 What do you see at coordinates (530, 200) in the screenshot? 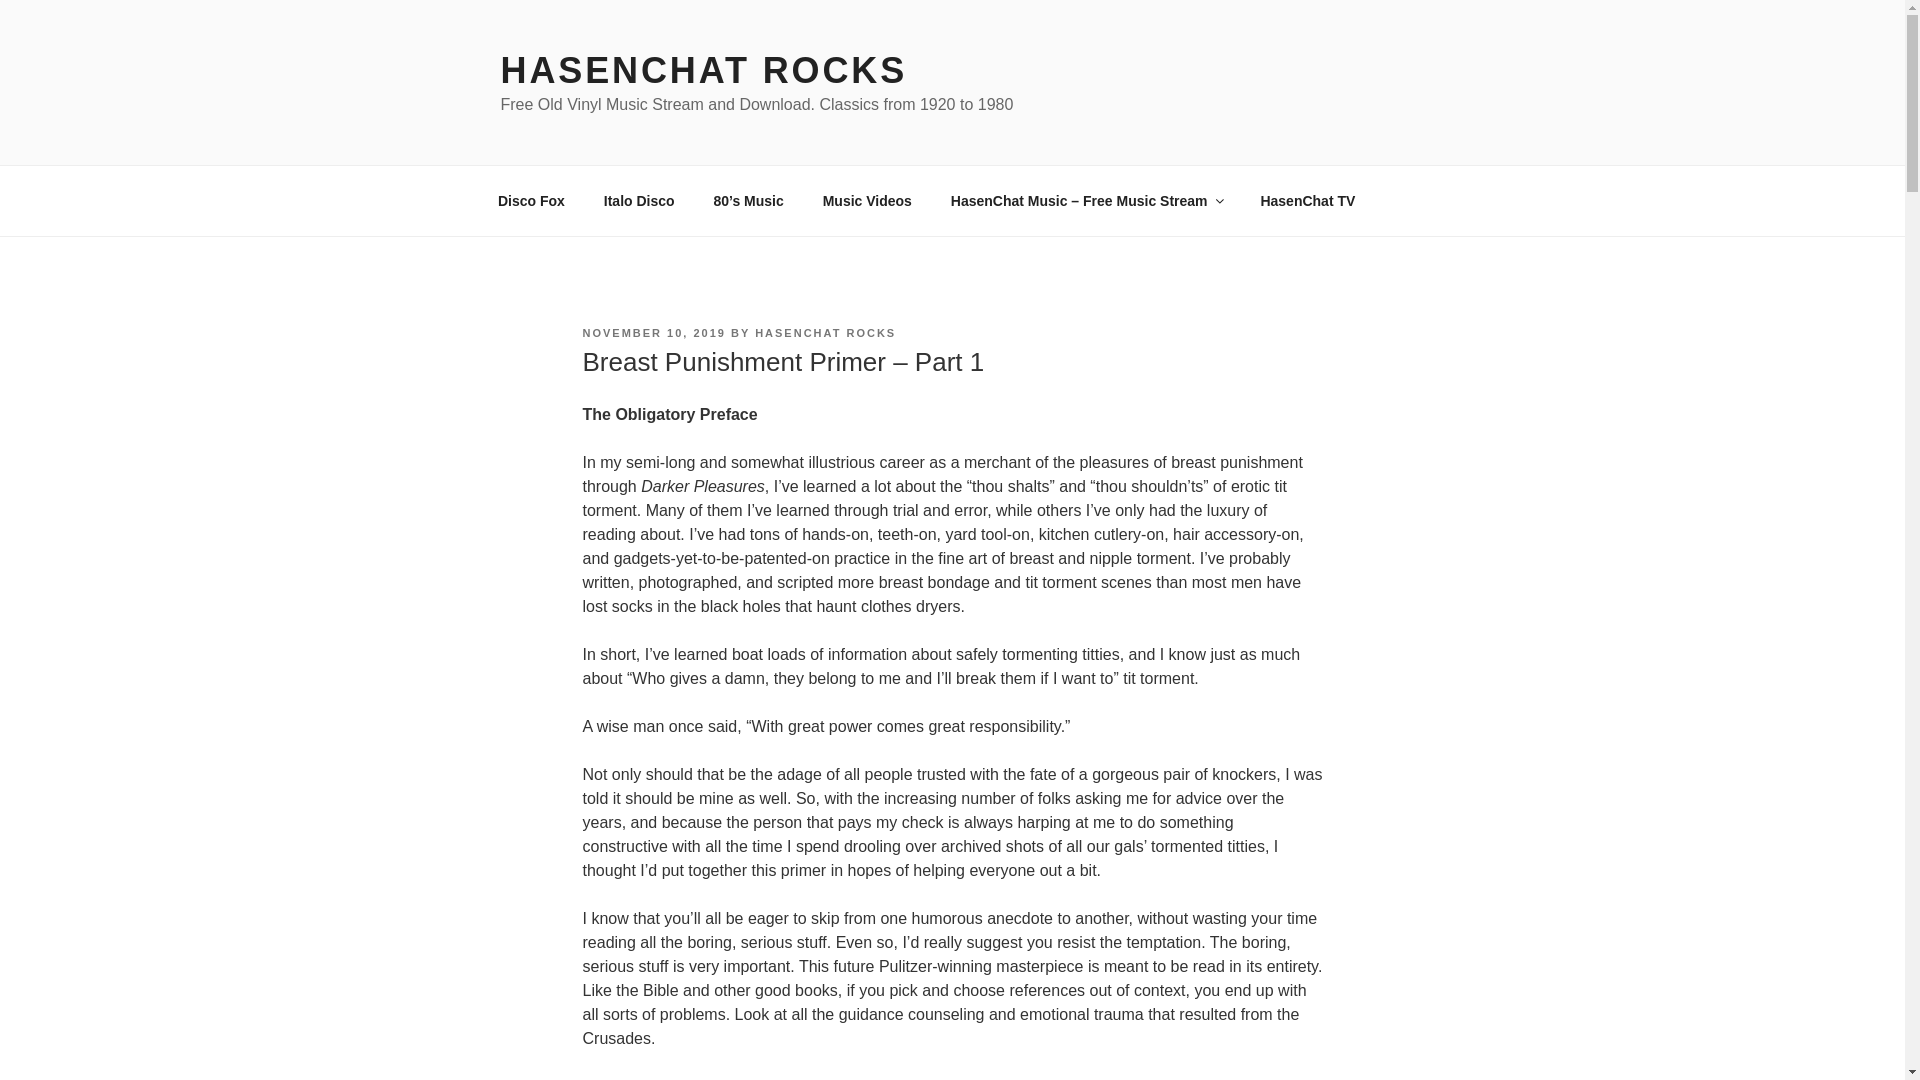
I see `Disco Fox` at bounding box center [530, 200].